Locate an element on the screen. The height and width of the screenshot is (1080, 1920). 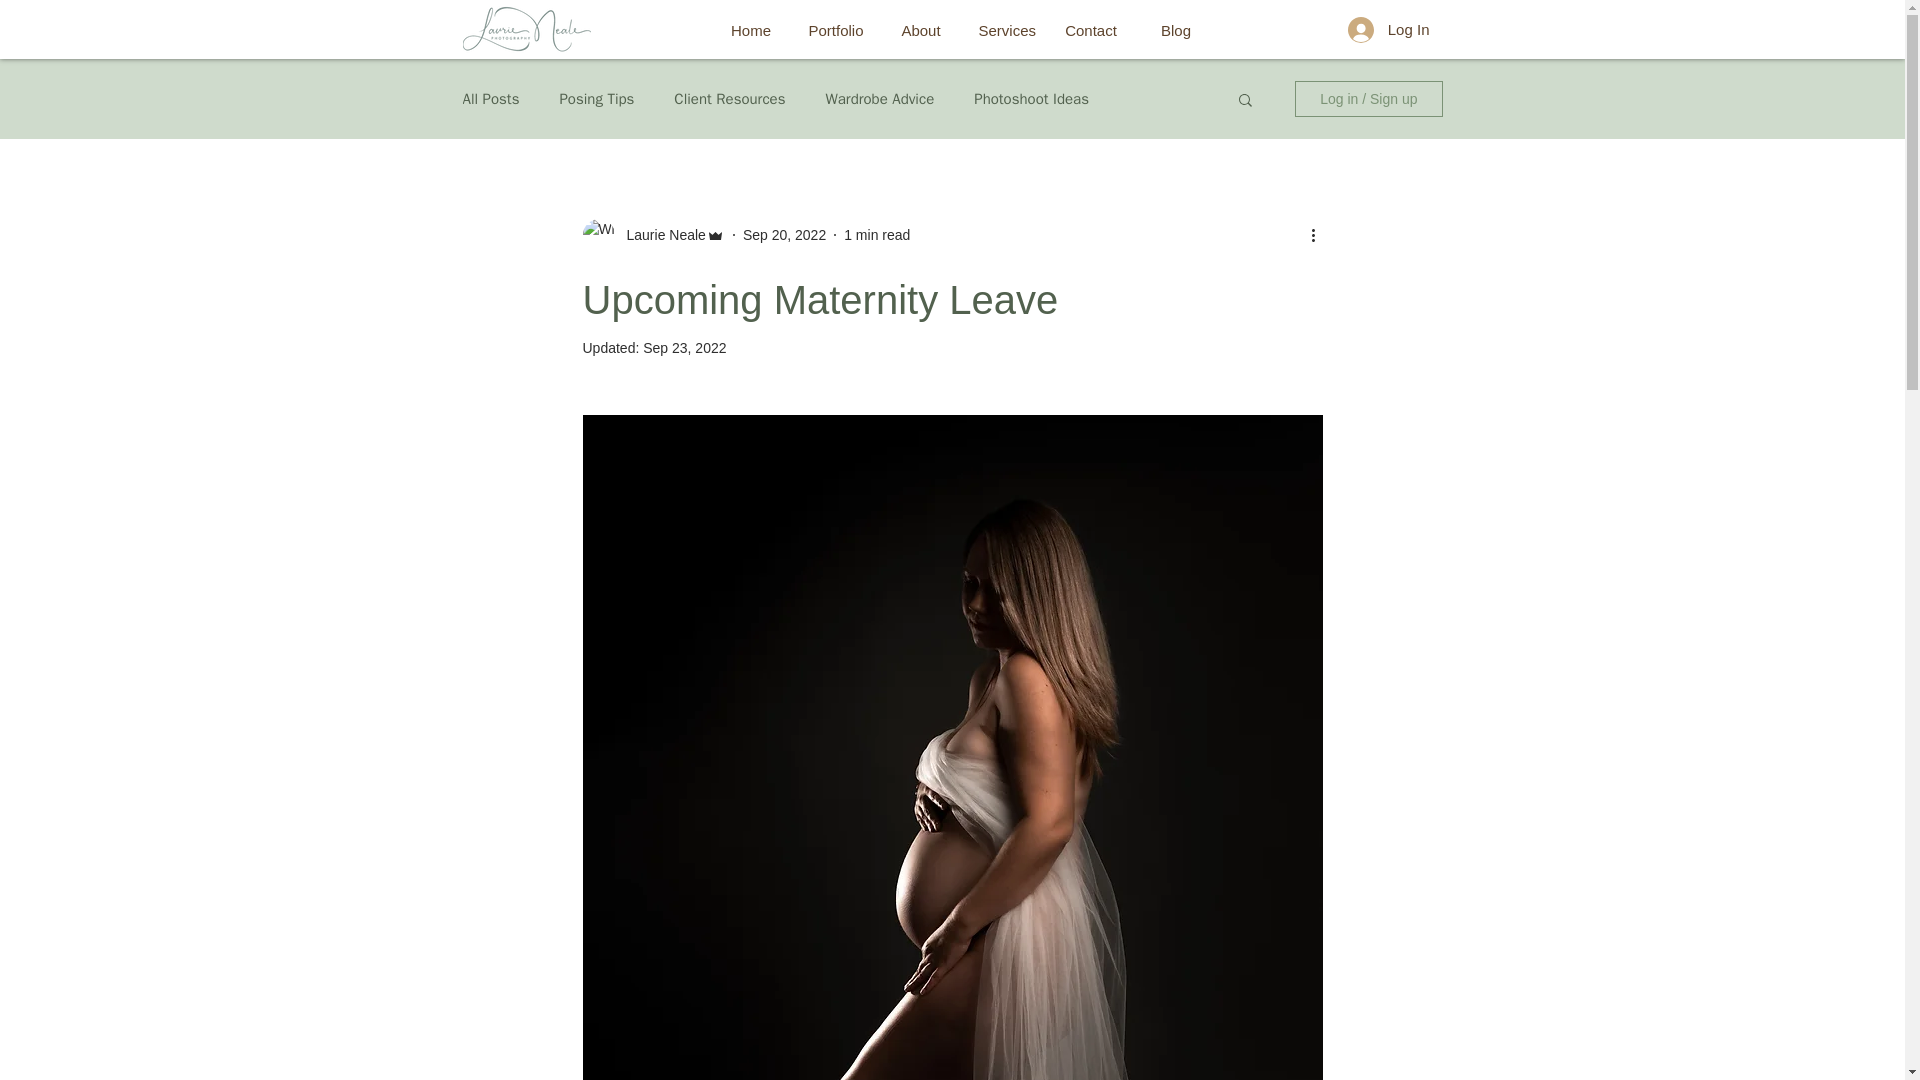
Sep 23, 2022 is located at coordinates (684, 348).